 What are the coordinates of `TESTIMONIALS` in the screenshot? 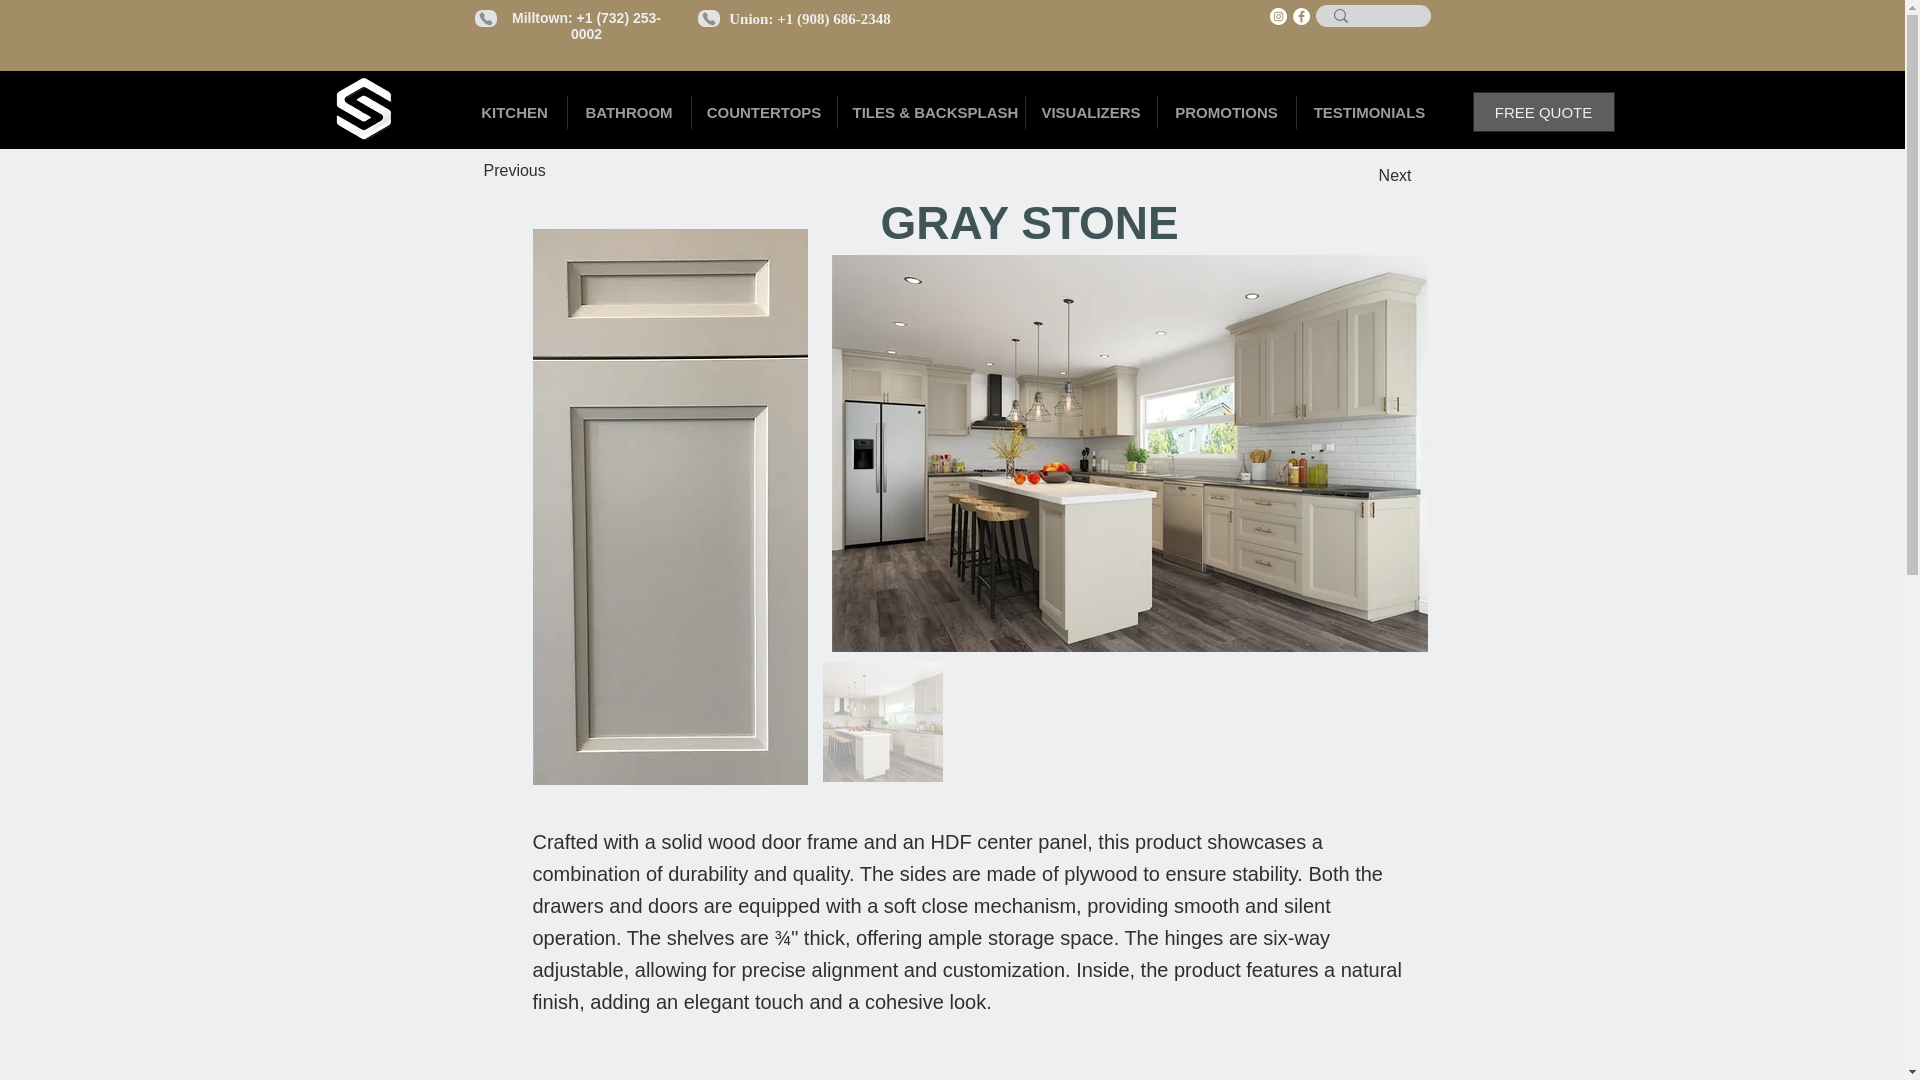 It's located at (1368, 112).